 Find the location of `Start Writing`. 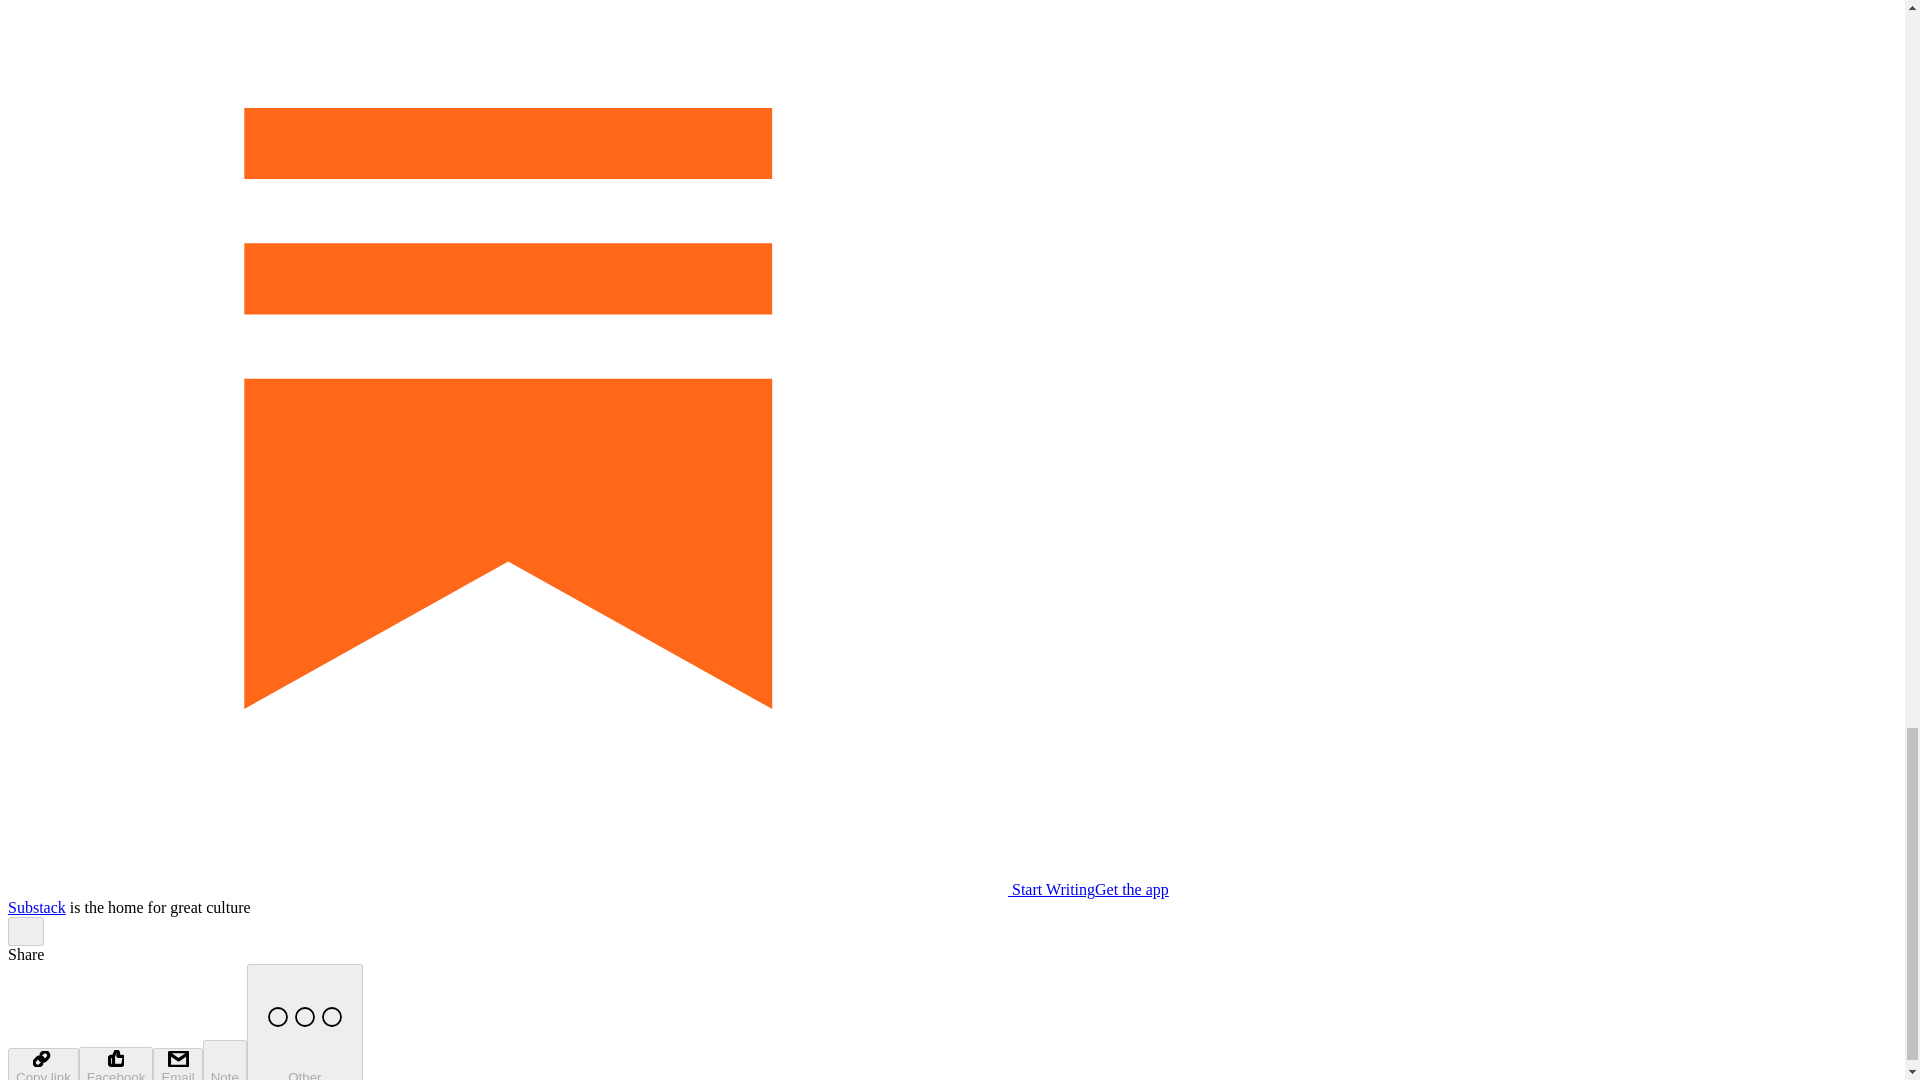

Start Writing is located at coordinates (550, 889).